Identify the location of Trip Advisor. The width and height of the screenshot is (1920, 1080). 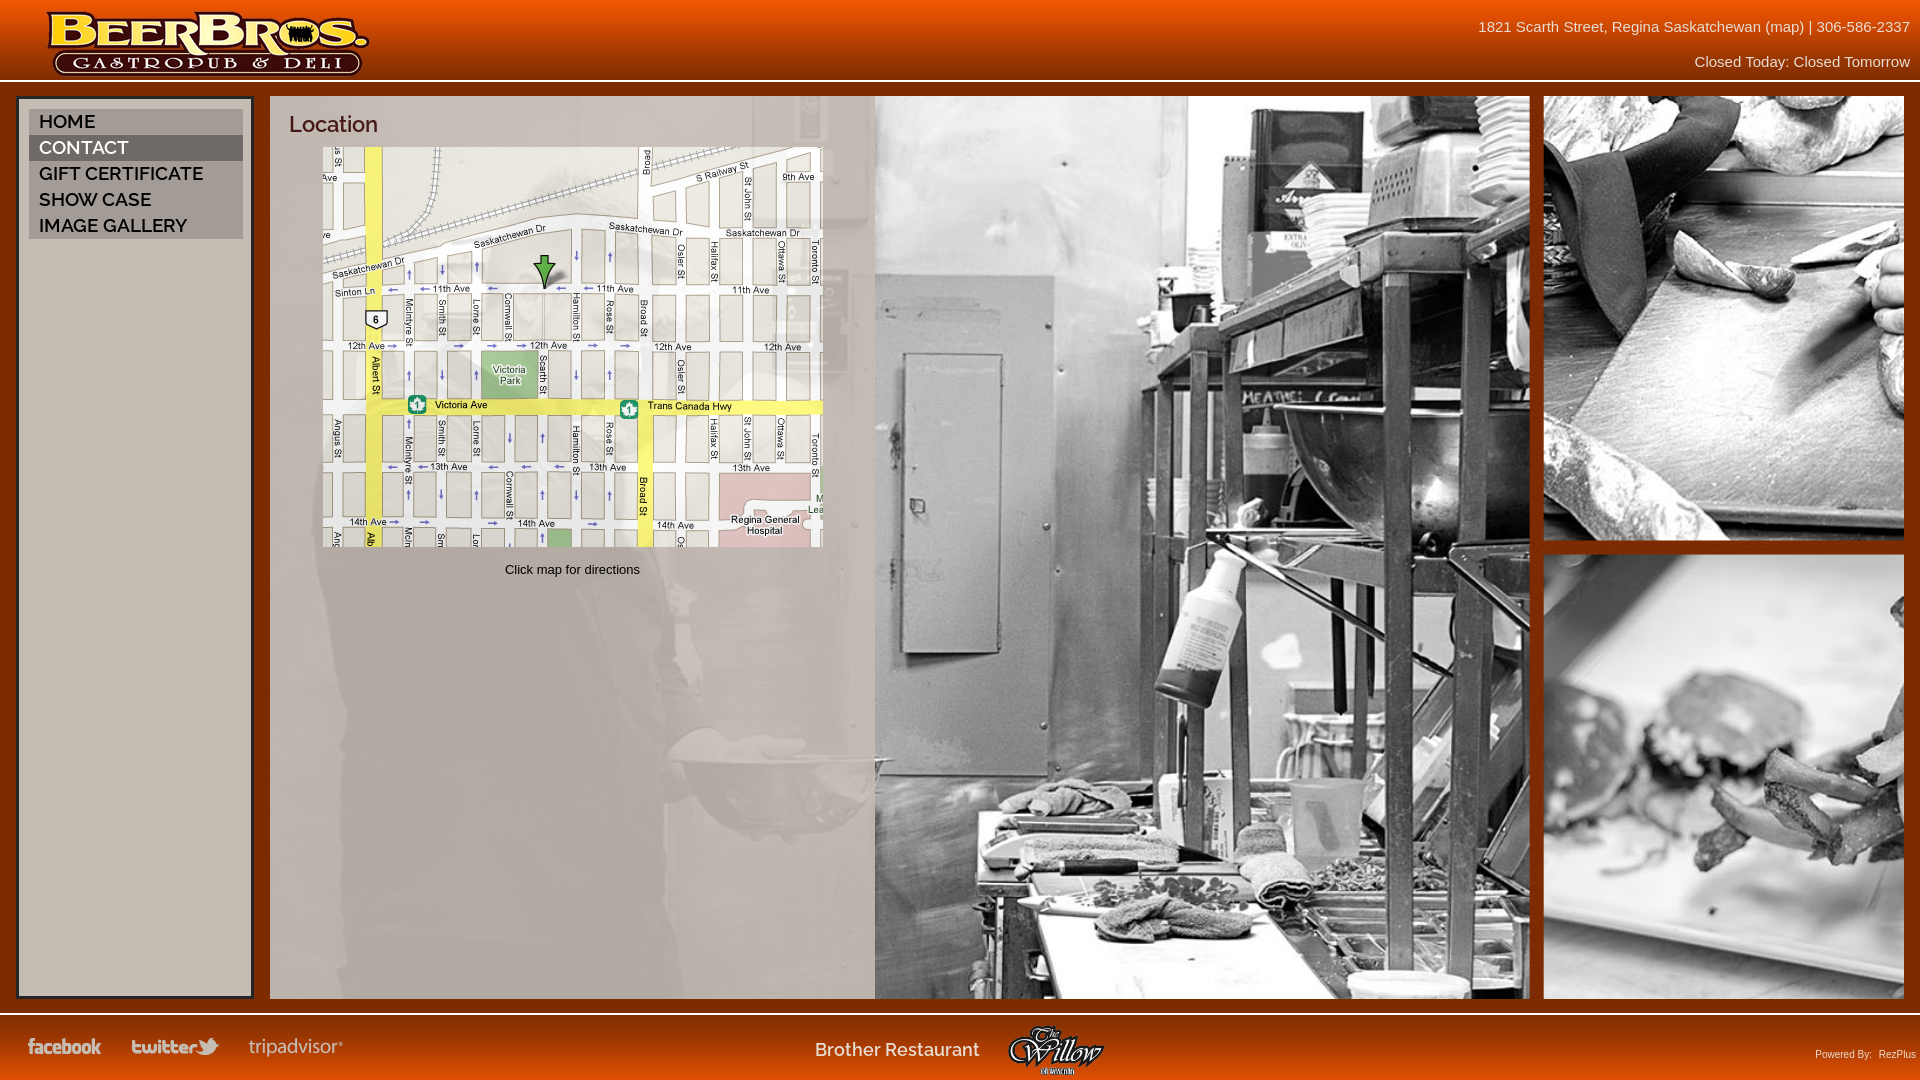
(297, 1048).